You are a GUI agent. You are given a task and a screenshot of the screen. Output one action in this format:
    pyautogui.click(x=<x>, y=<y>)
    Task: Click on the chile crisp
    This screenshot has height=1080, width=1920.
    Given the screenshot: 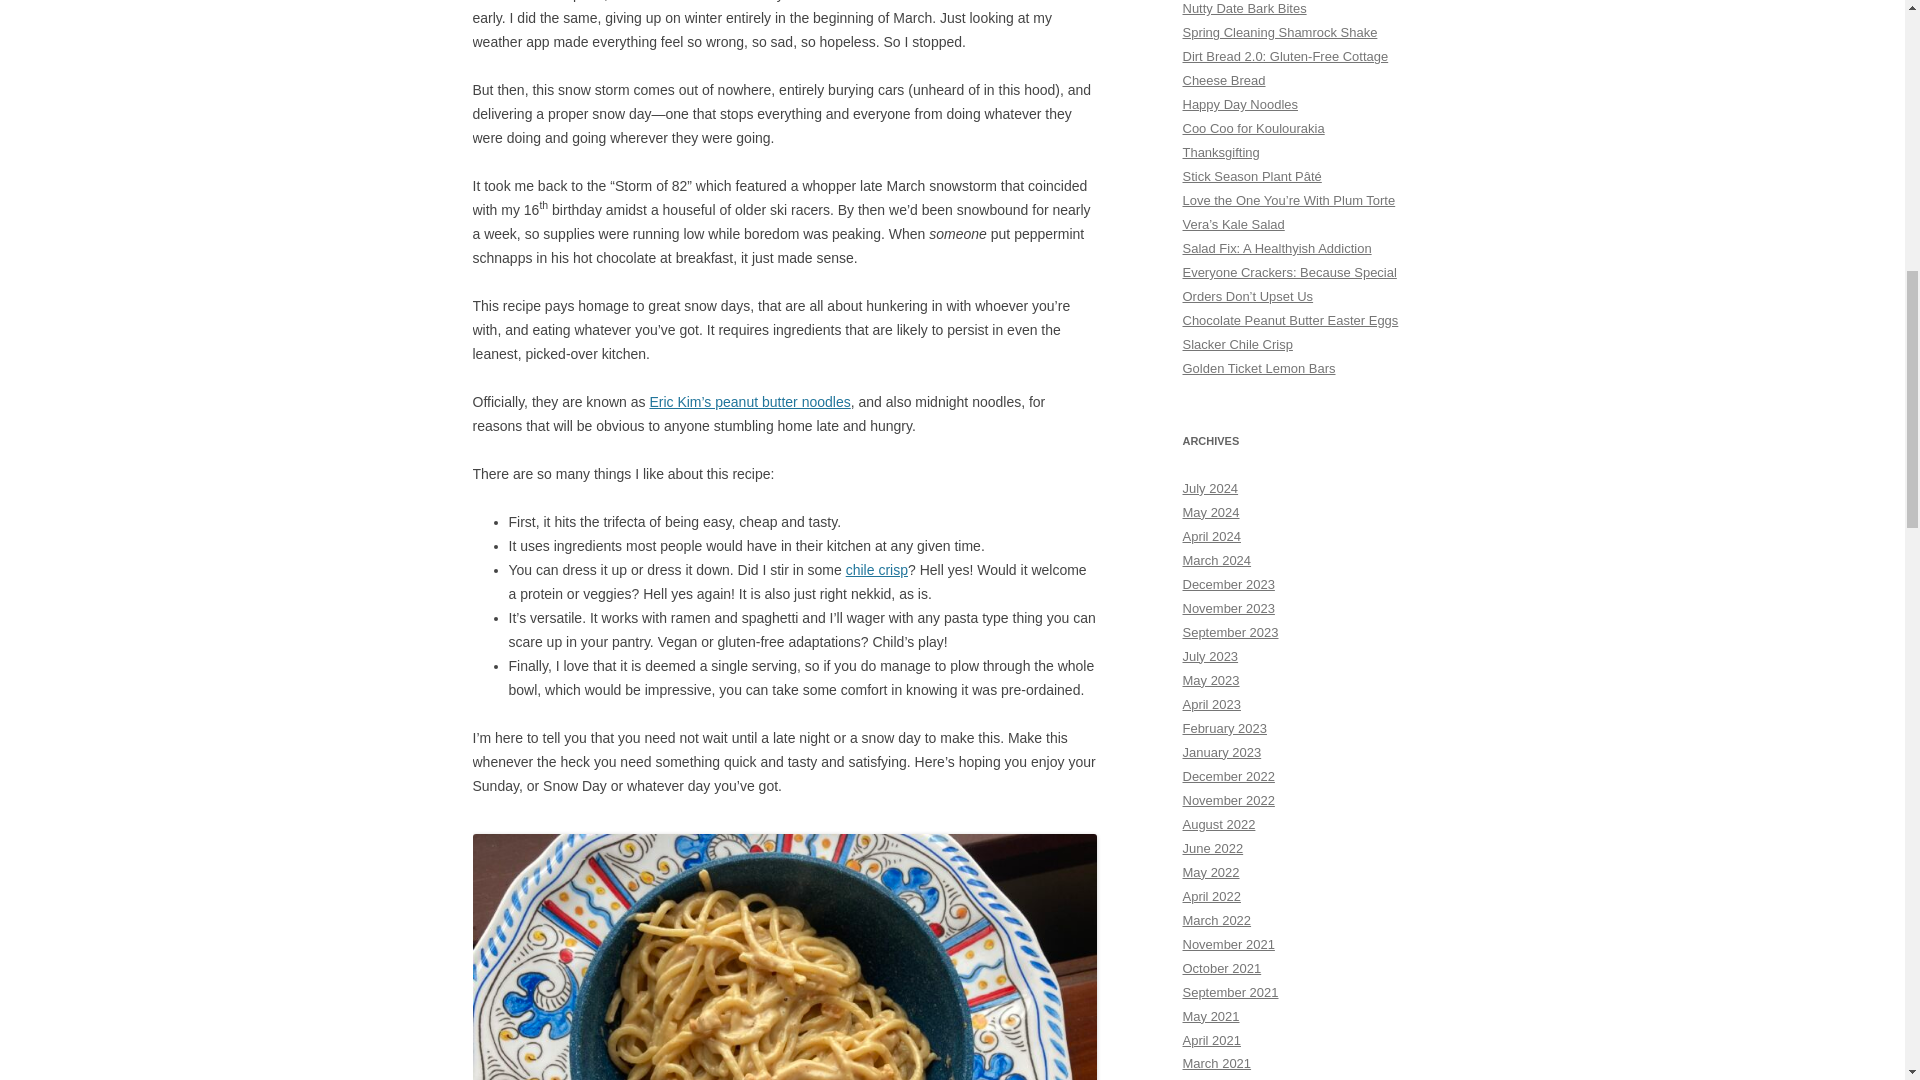 What is the action you would take?
    pyautogui.click(x=877, y=569)
    